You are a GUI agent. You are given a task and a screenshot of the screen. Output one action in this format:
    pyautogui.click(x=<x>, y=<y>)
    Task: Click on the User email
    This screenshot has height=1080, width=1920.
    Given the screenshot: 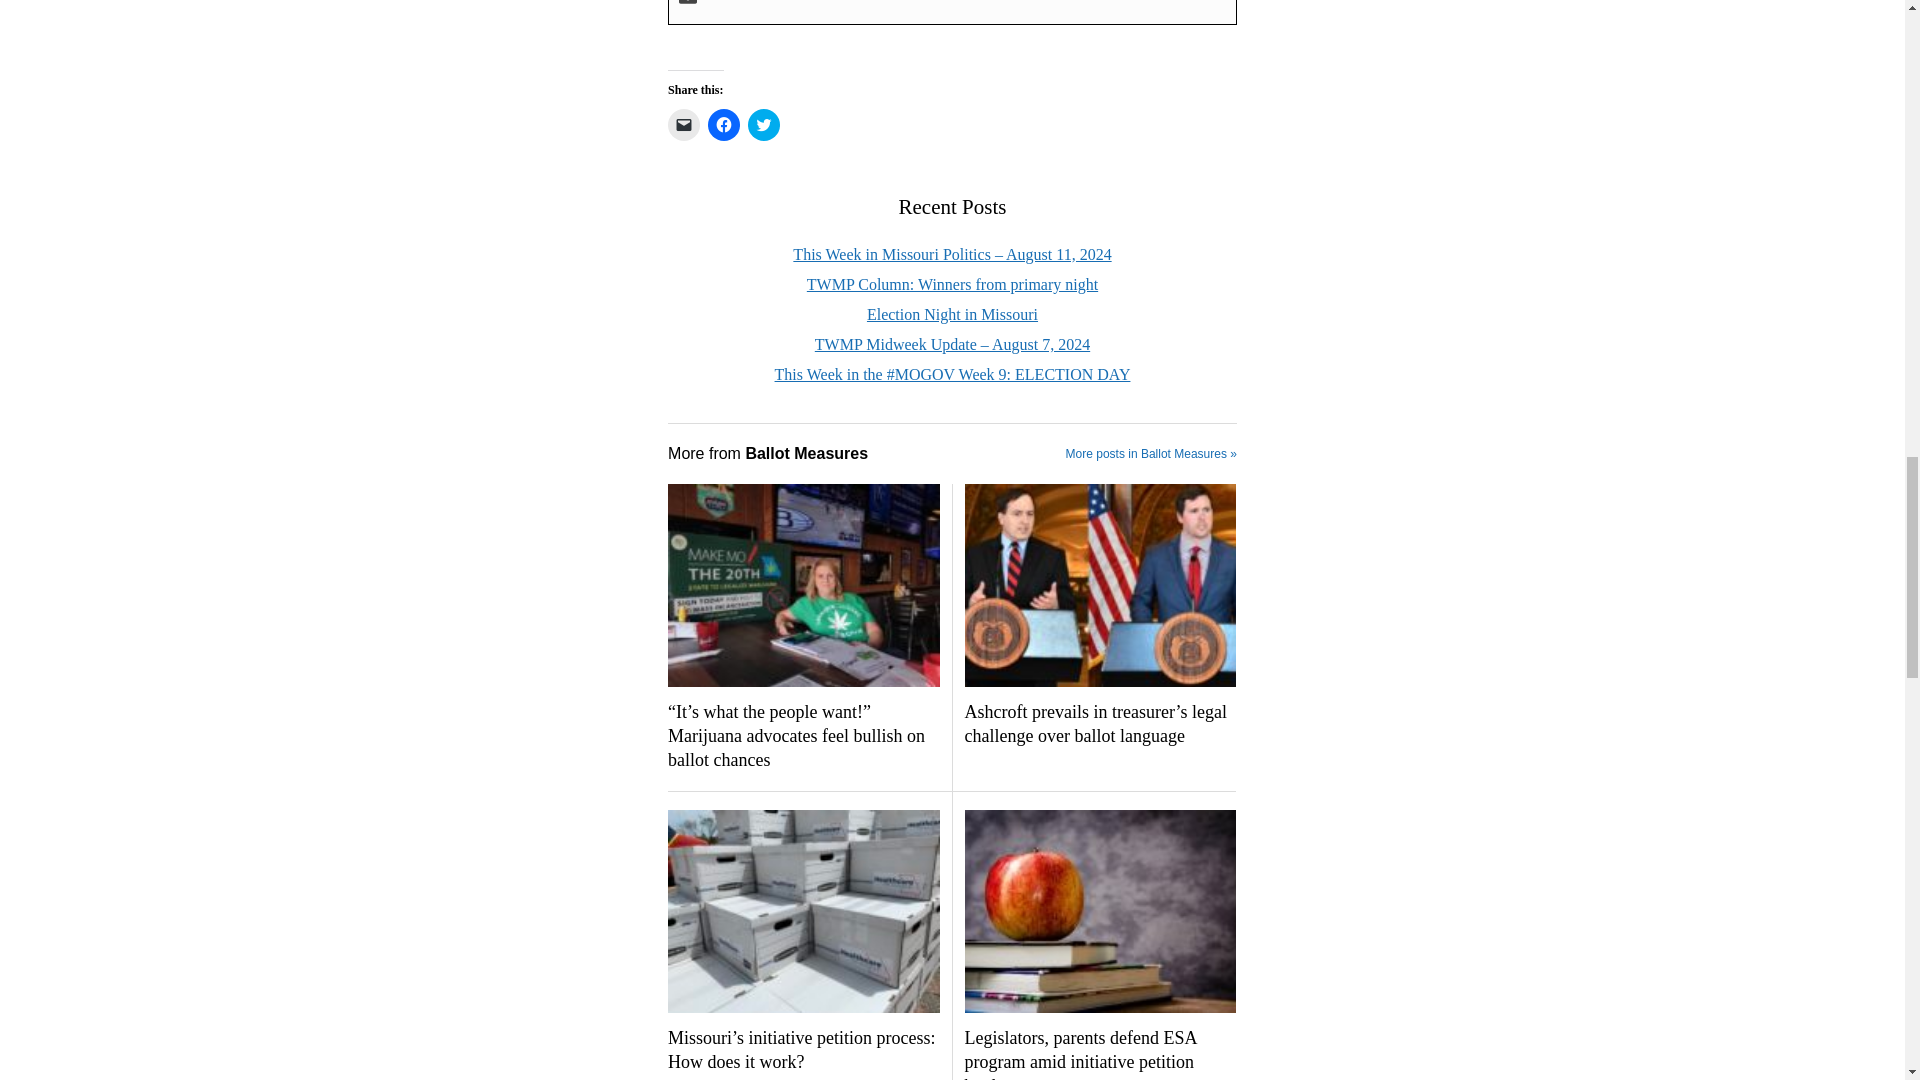 What is the action you would take?
    pyautogui.click(x=688, y=4)
    